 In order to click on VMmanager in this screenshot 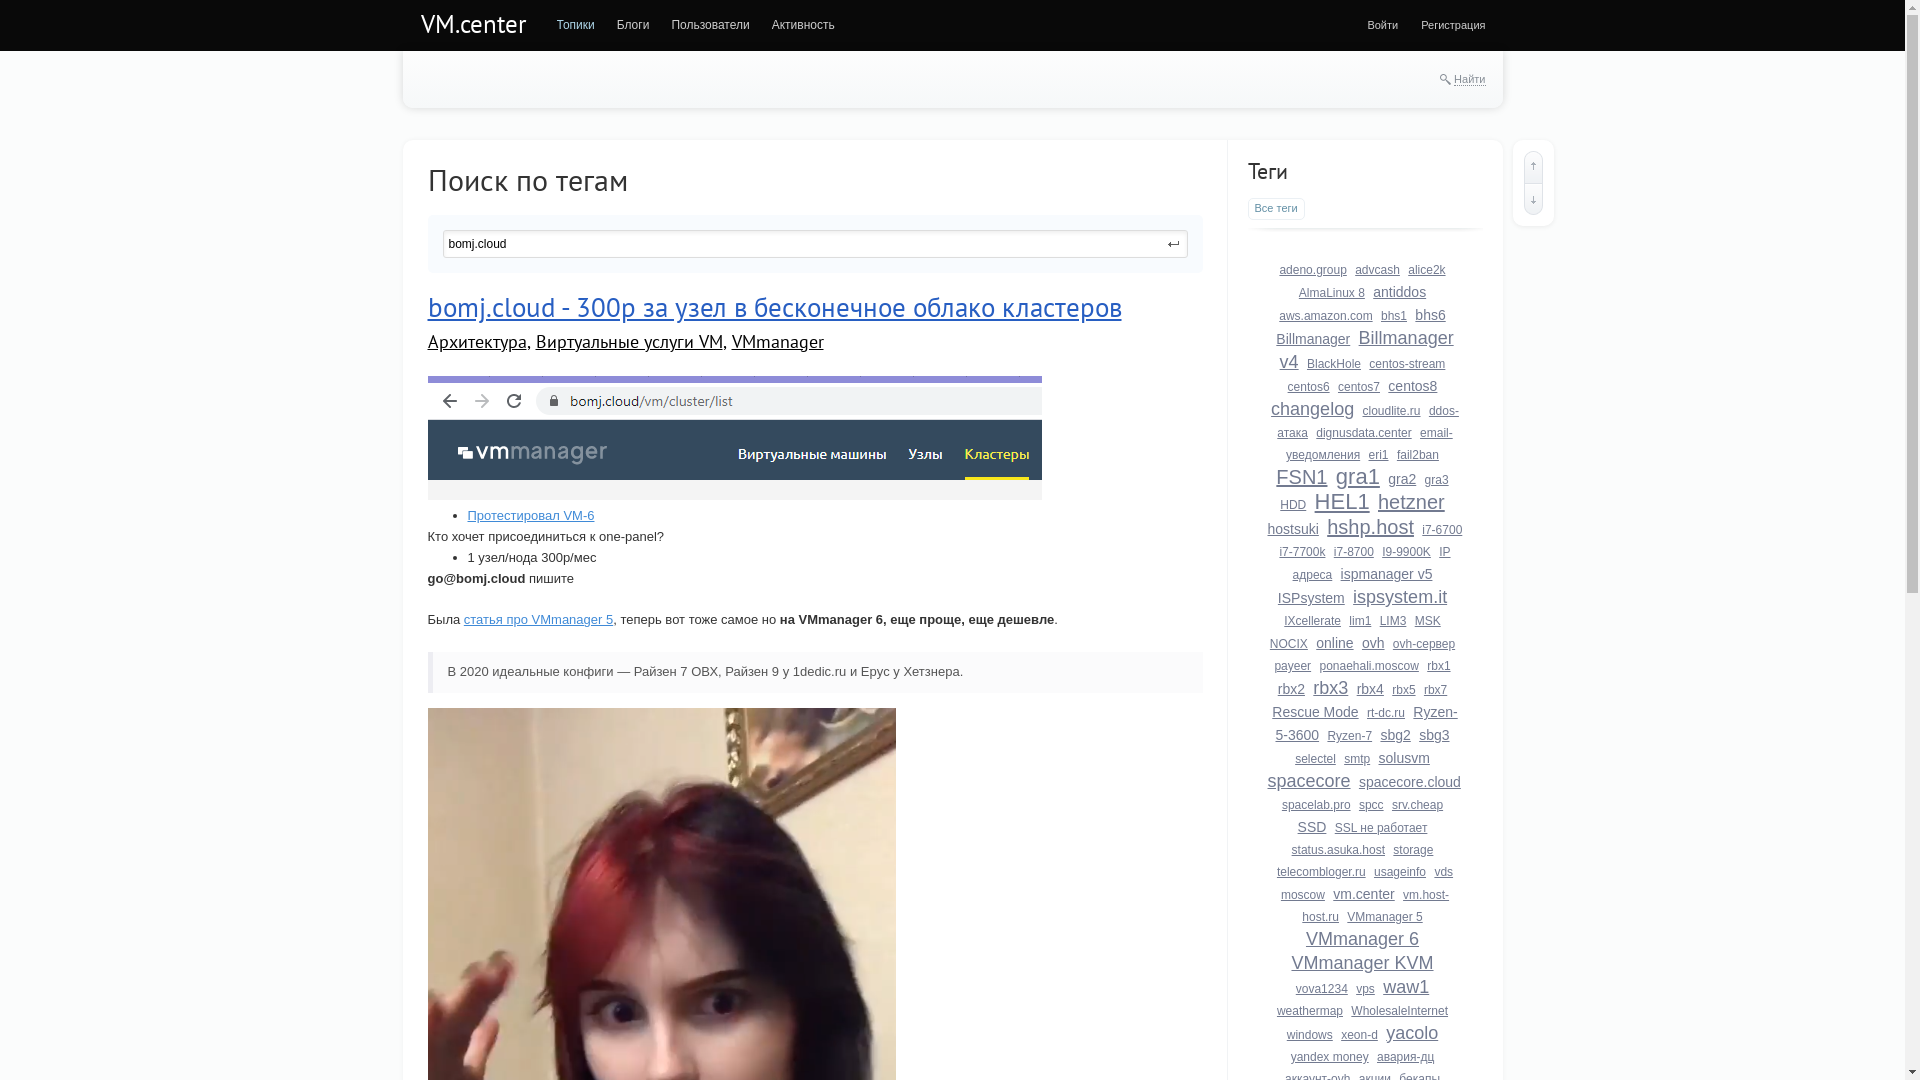, I will do `click(778, 342)`.